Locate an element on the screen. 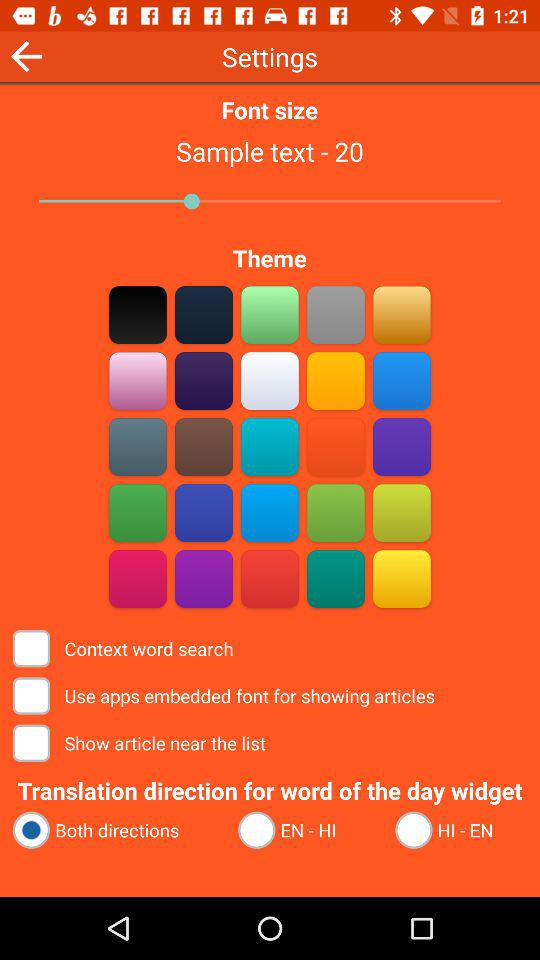 This screenshot has width=540, height=960. select brown theme is located at coordinates (204, 314).